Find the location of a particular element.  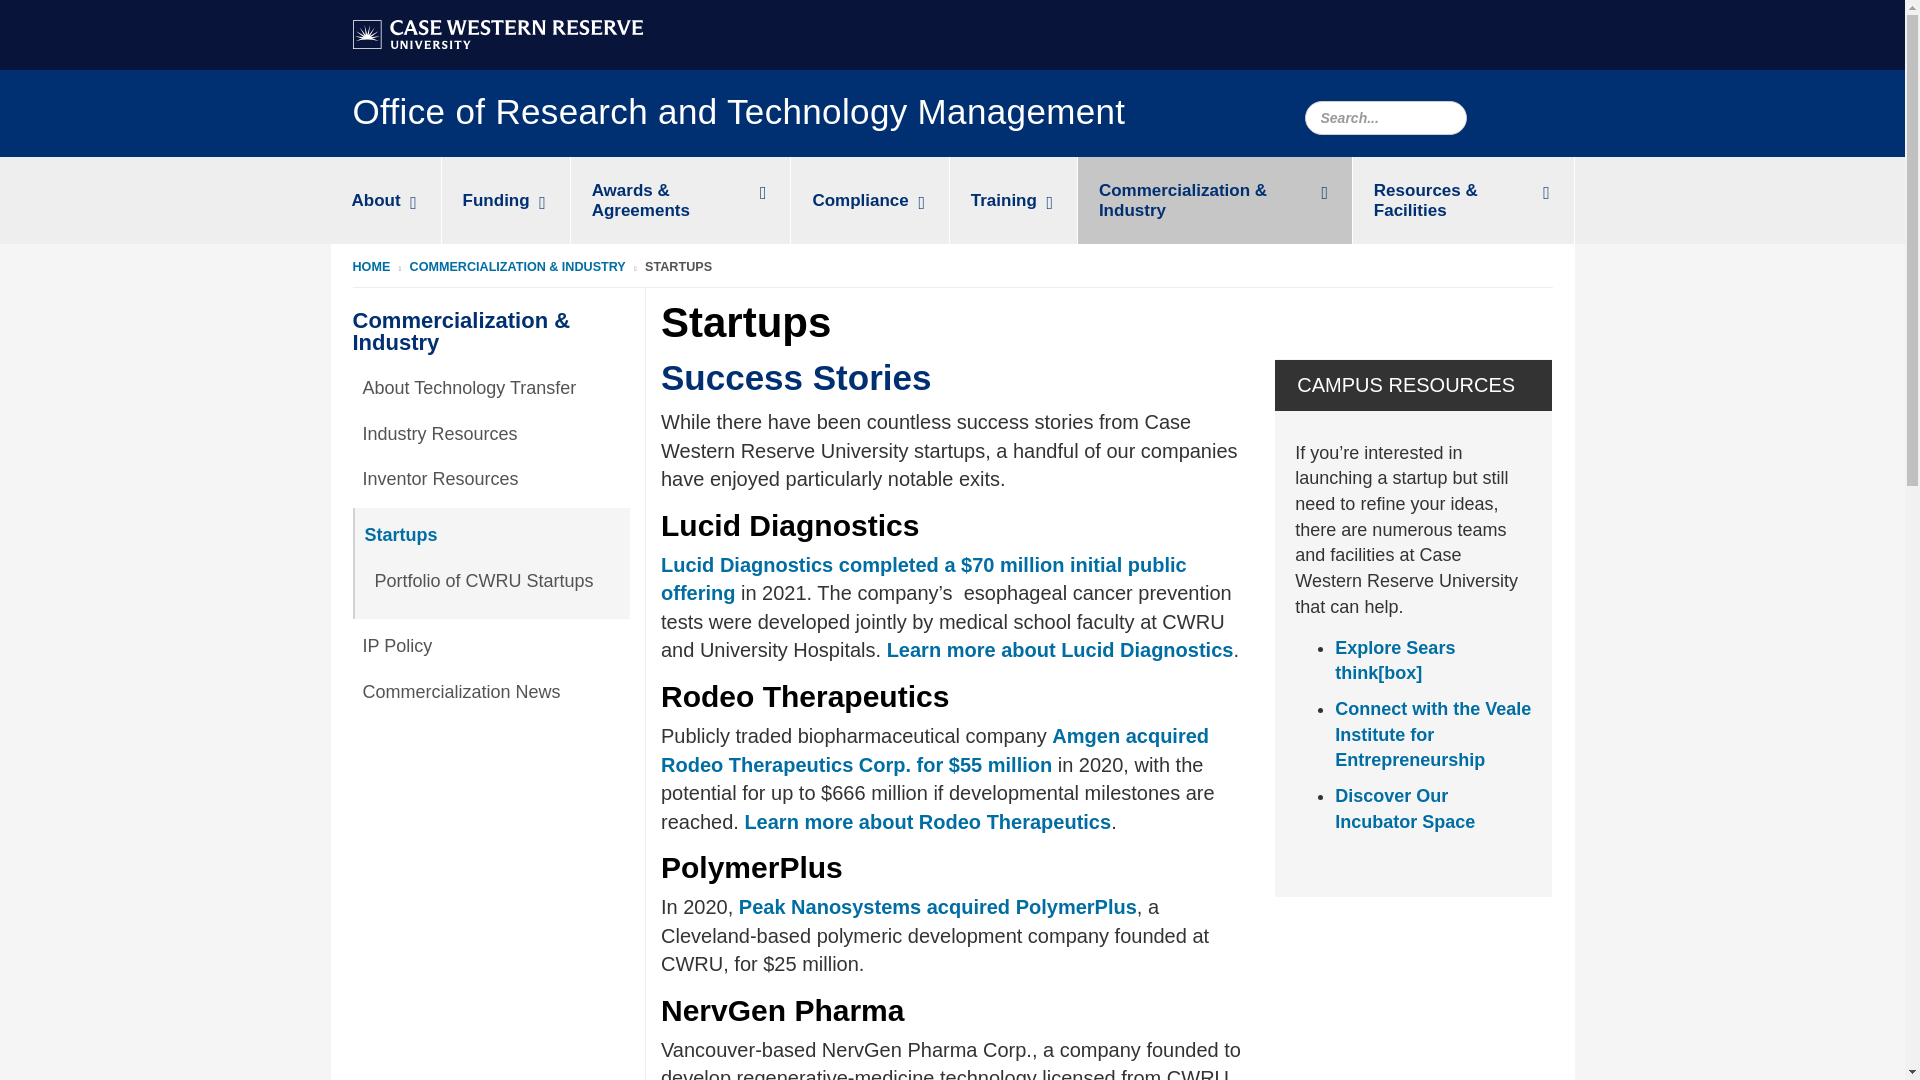

Compliance is located at coordinates (870, 200).